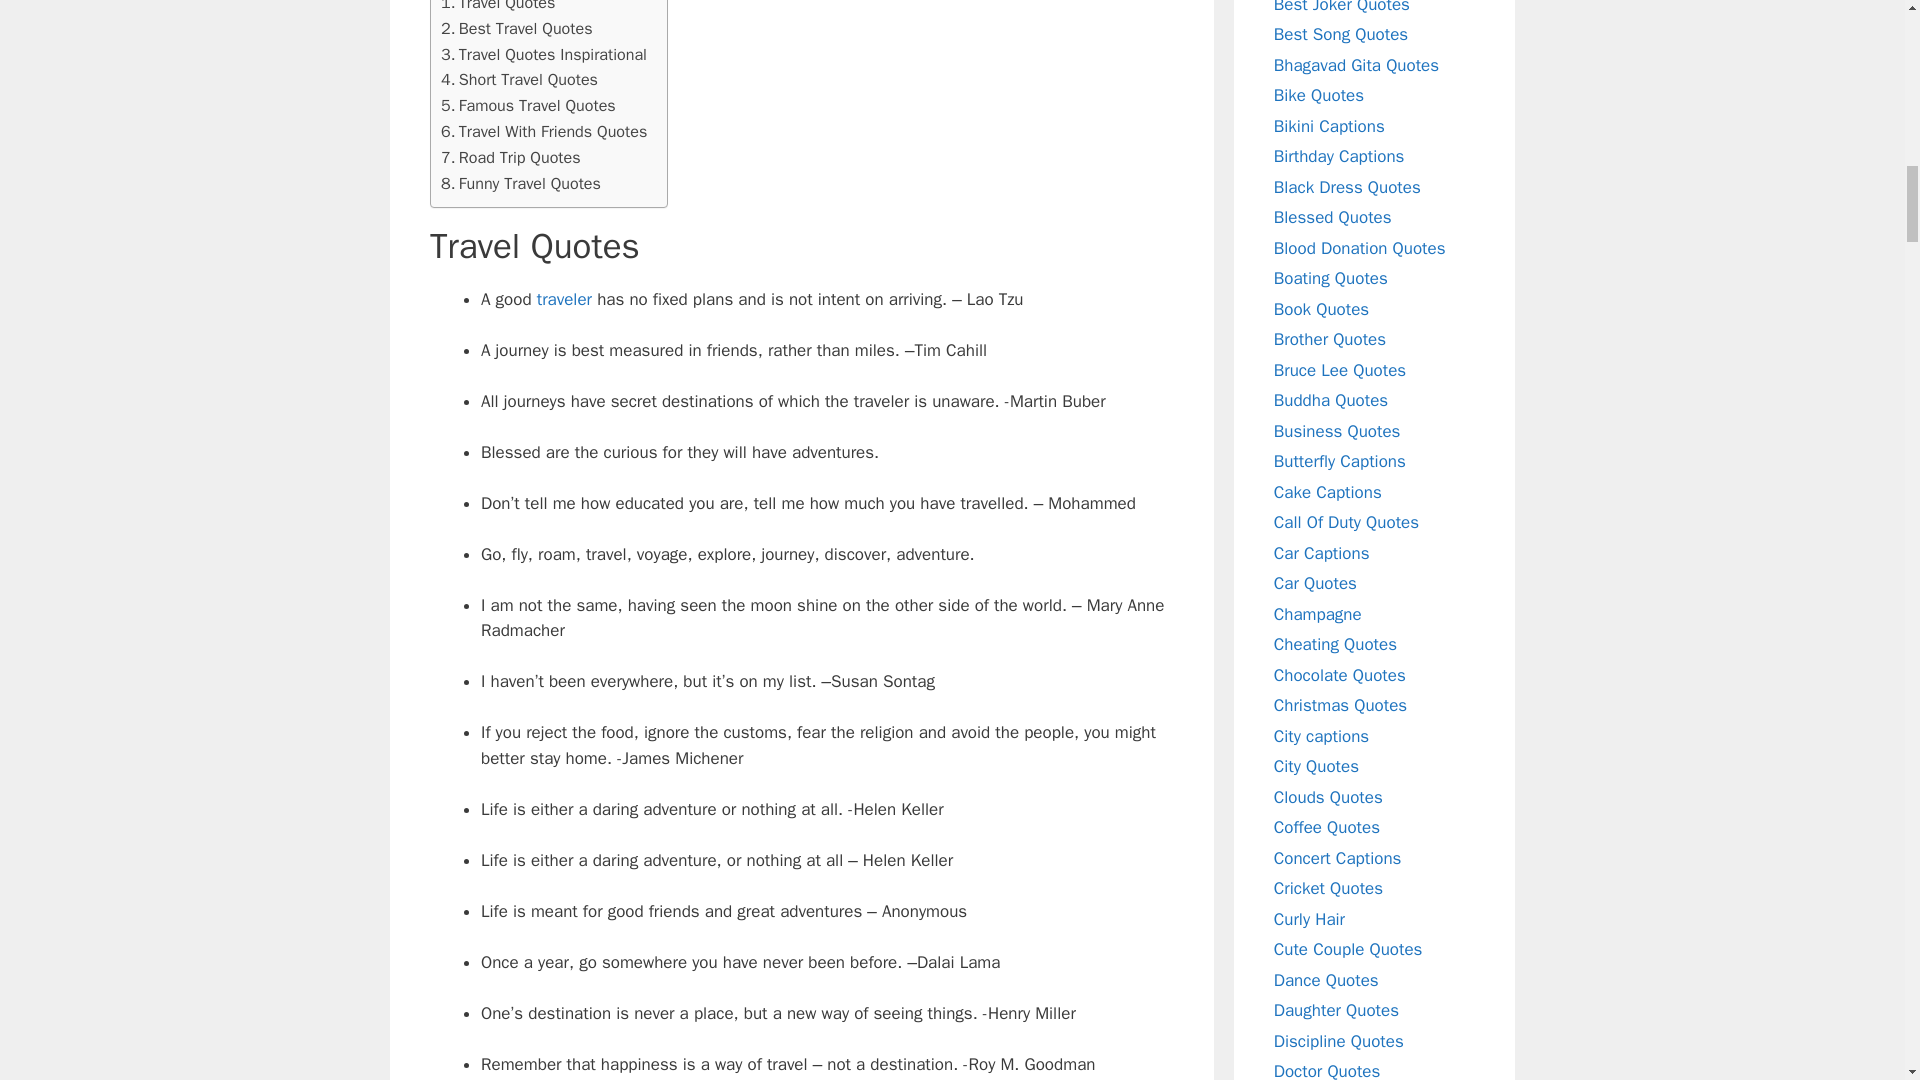  I want to click on Road Trip Quotes, so click(511, 157).